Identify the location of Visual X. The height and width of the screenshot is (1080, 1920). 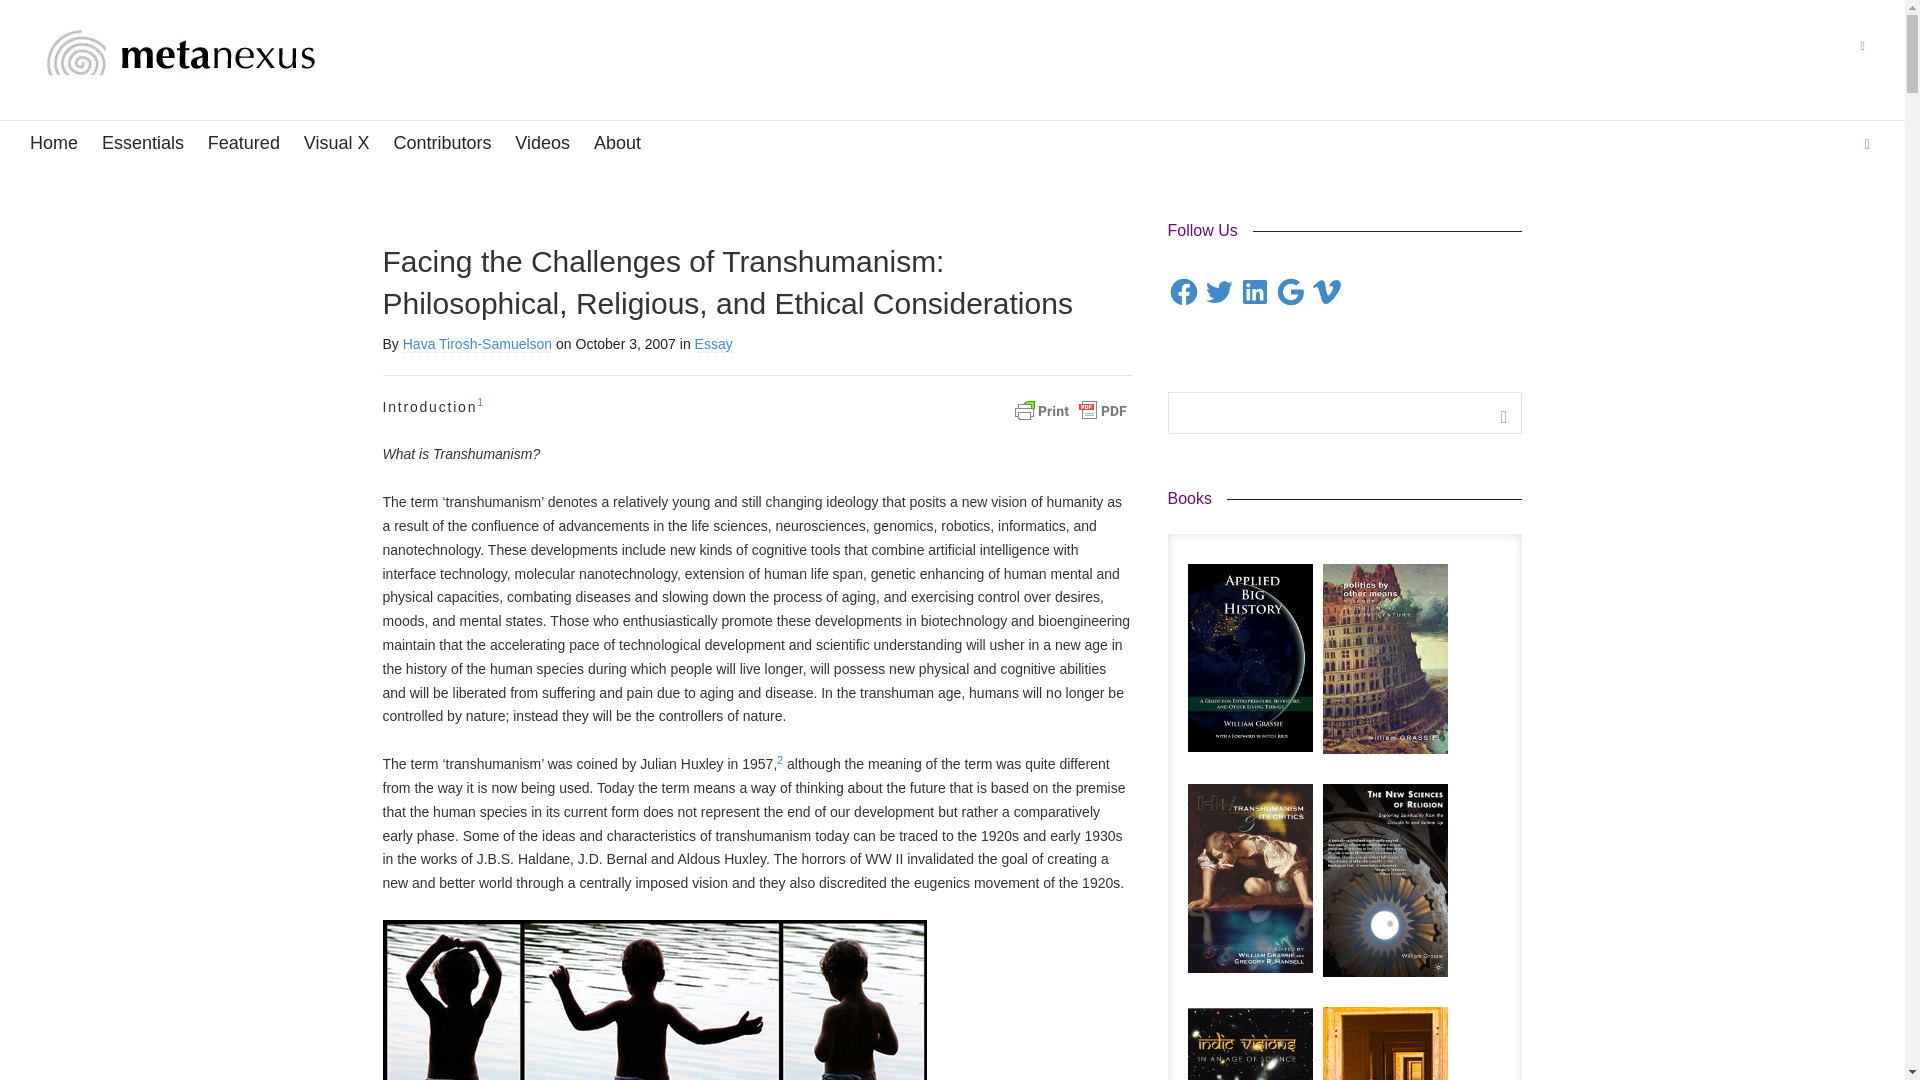
(336, 144).